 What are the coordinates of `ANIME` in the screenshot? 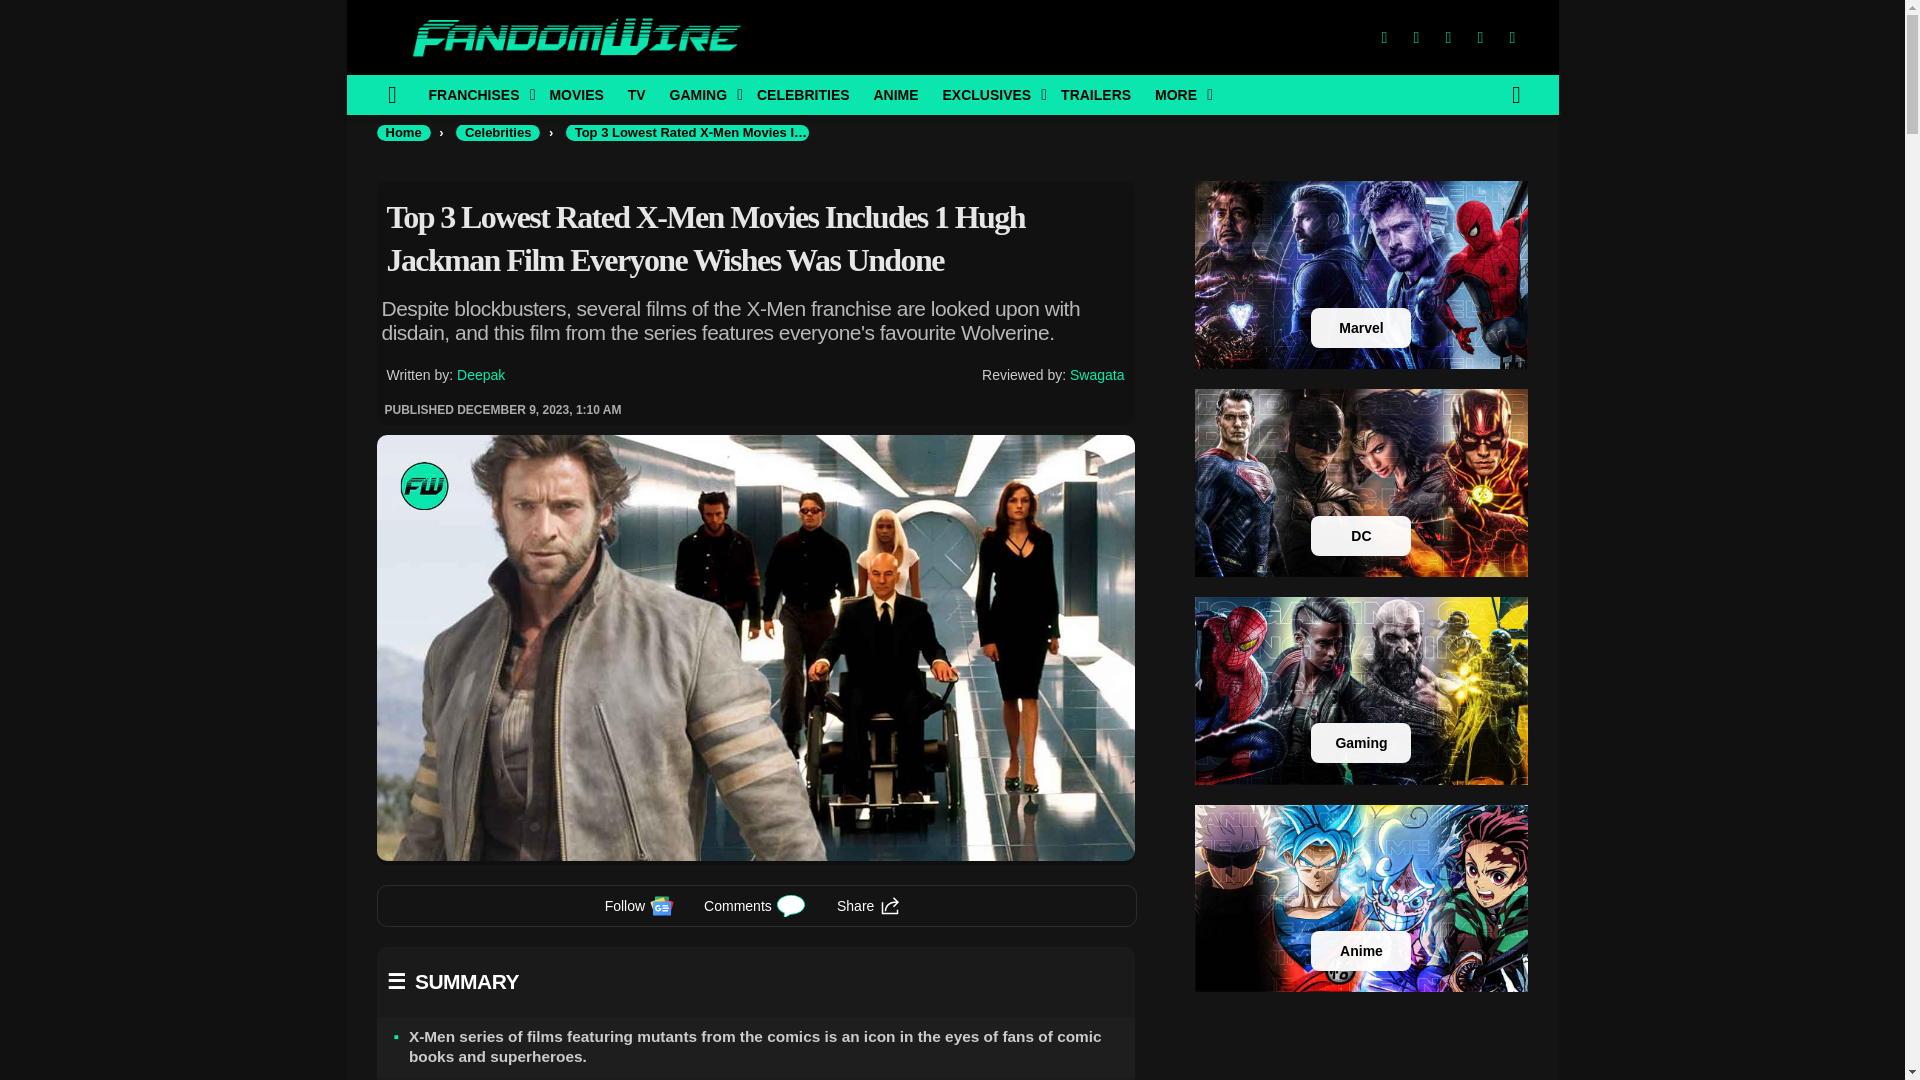 It's located at (894, 94).